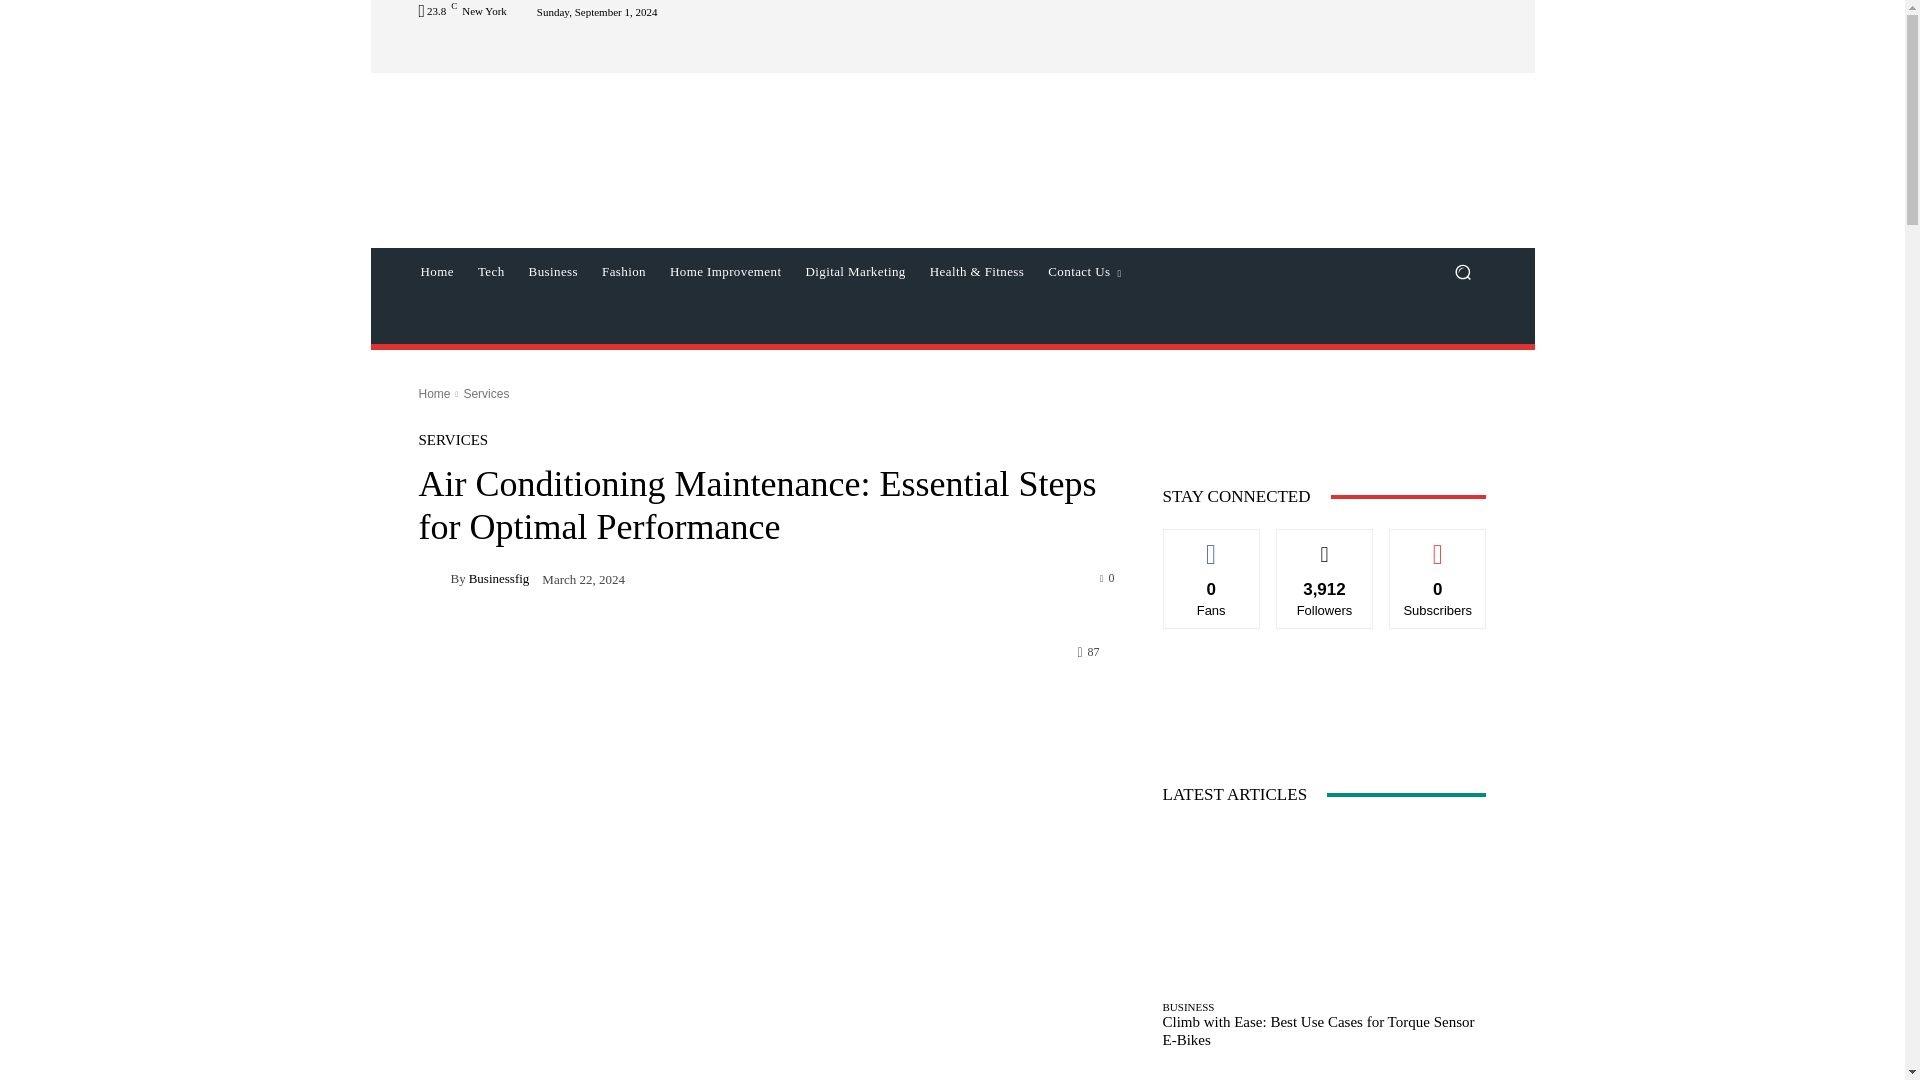 The width and height of the screenshot is (1920, 1080). Describe the element at coordinates (854, 272) in the screenshot. I see `Digital Marketing` at that location.